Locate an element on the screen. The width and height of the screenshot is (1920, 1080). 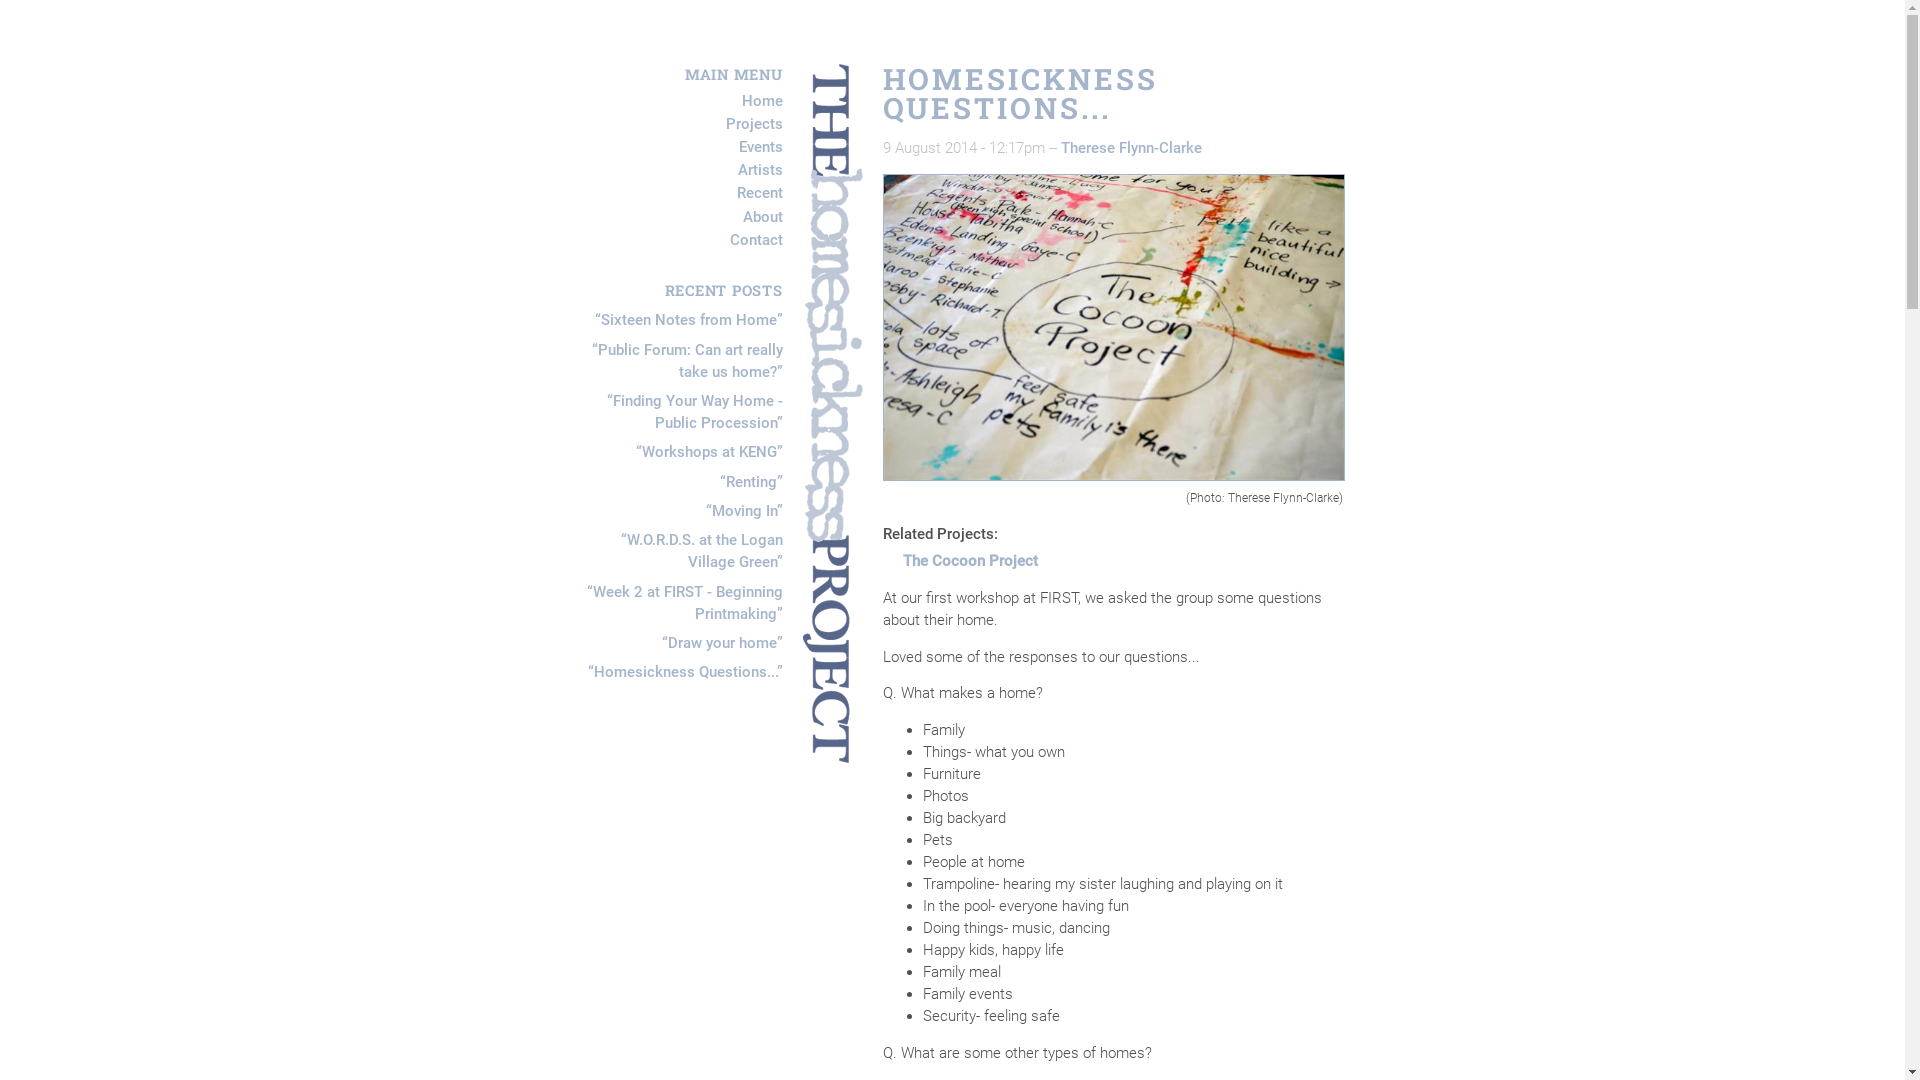
Artists is located at coordinates (760, 170).